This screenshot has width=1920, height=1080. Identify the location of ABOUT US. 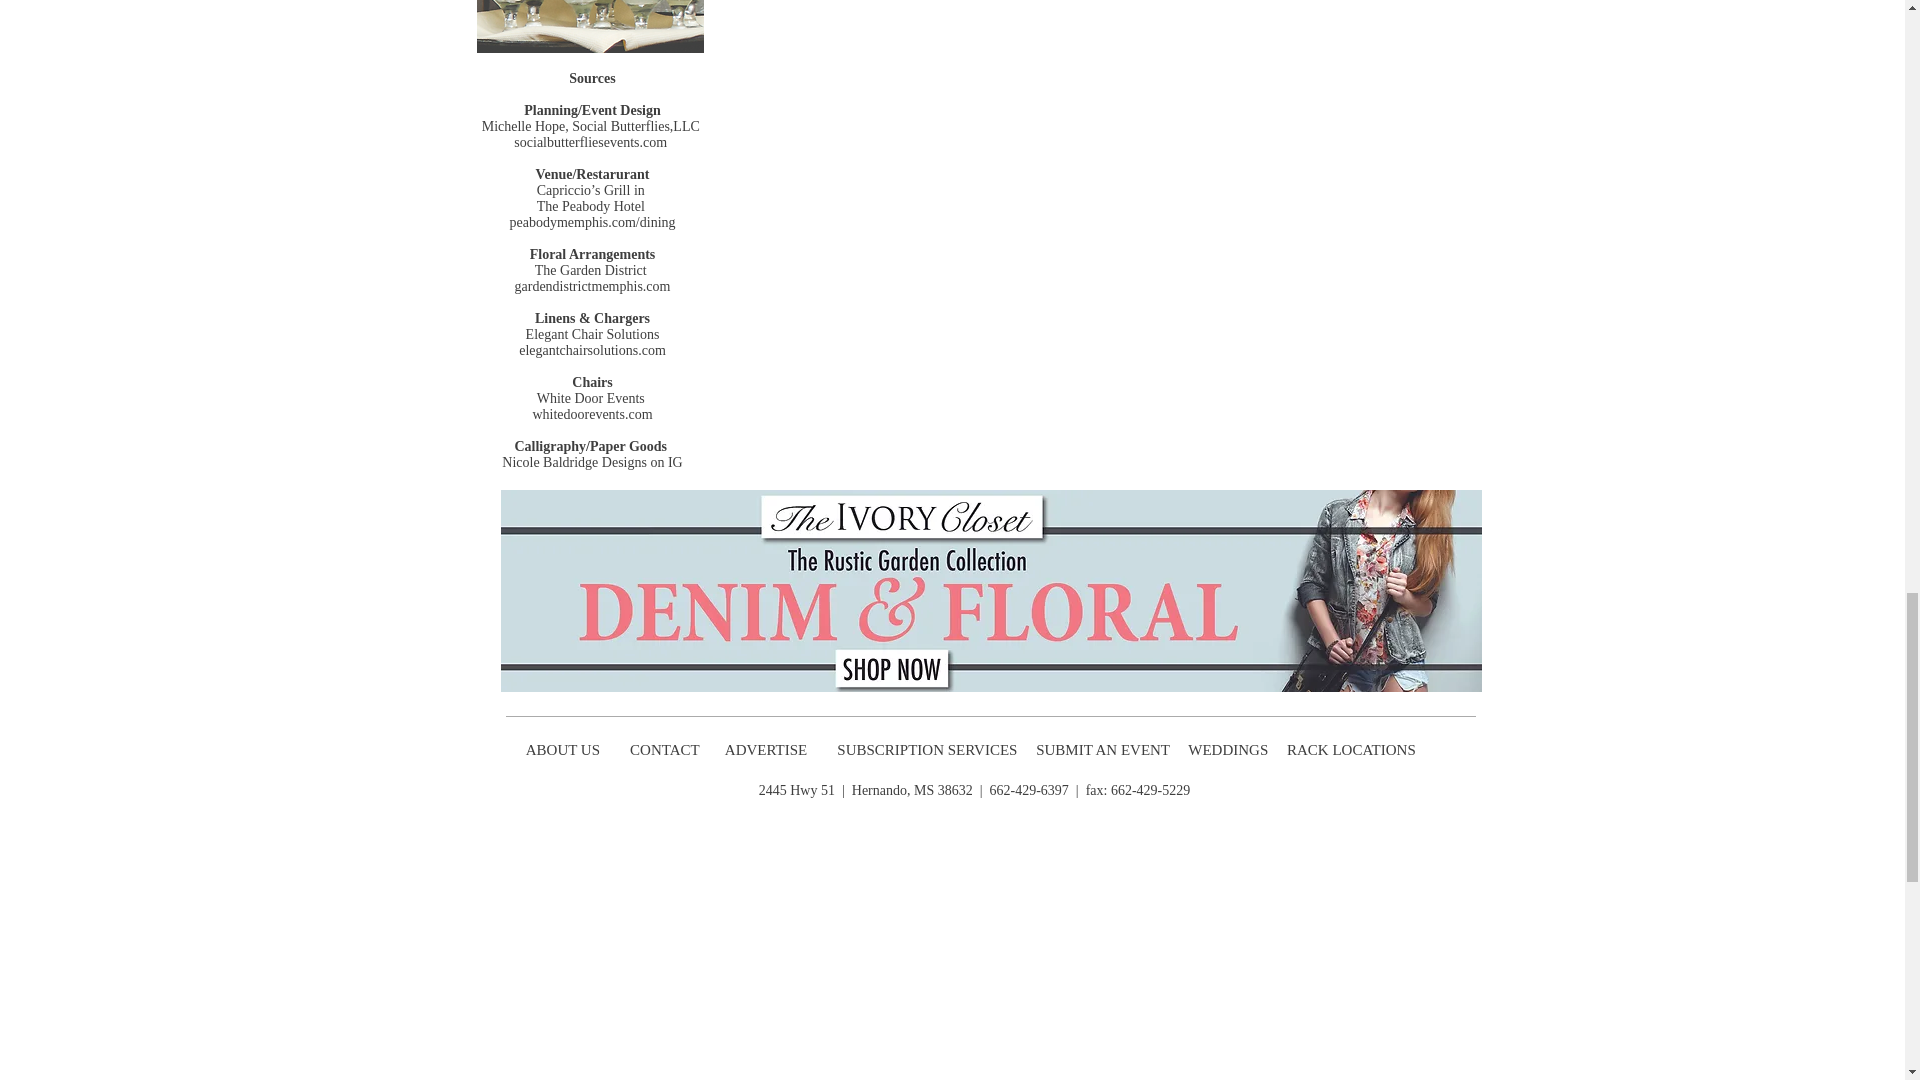
(562, 750).